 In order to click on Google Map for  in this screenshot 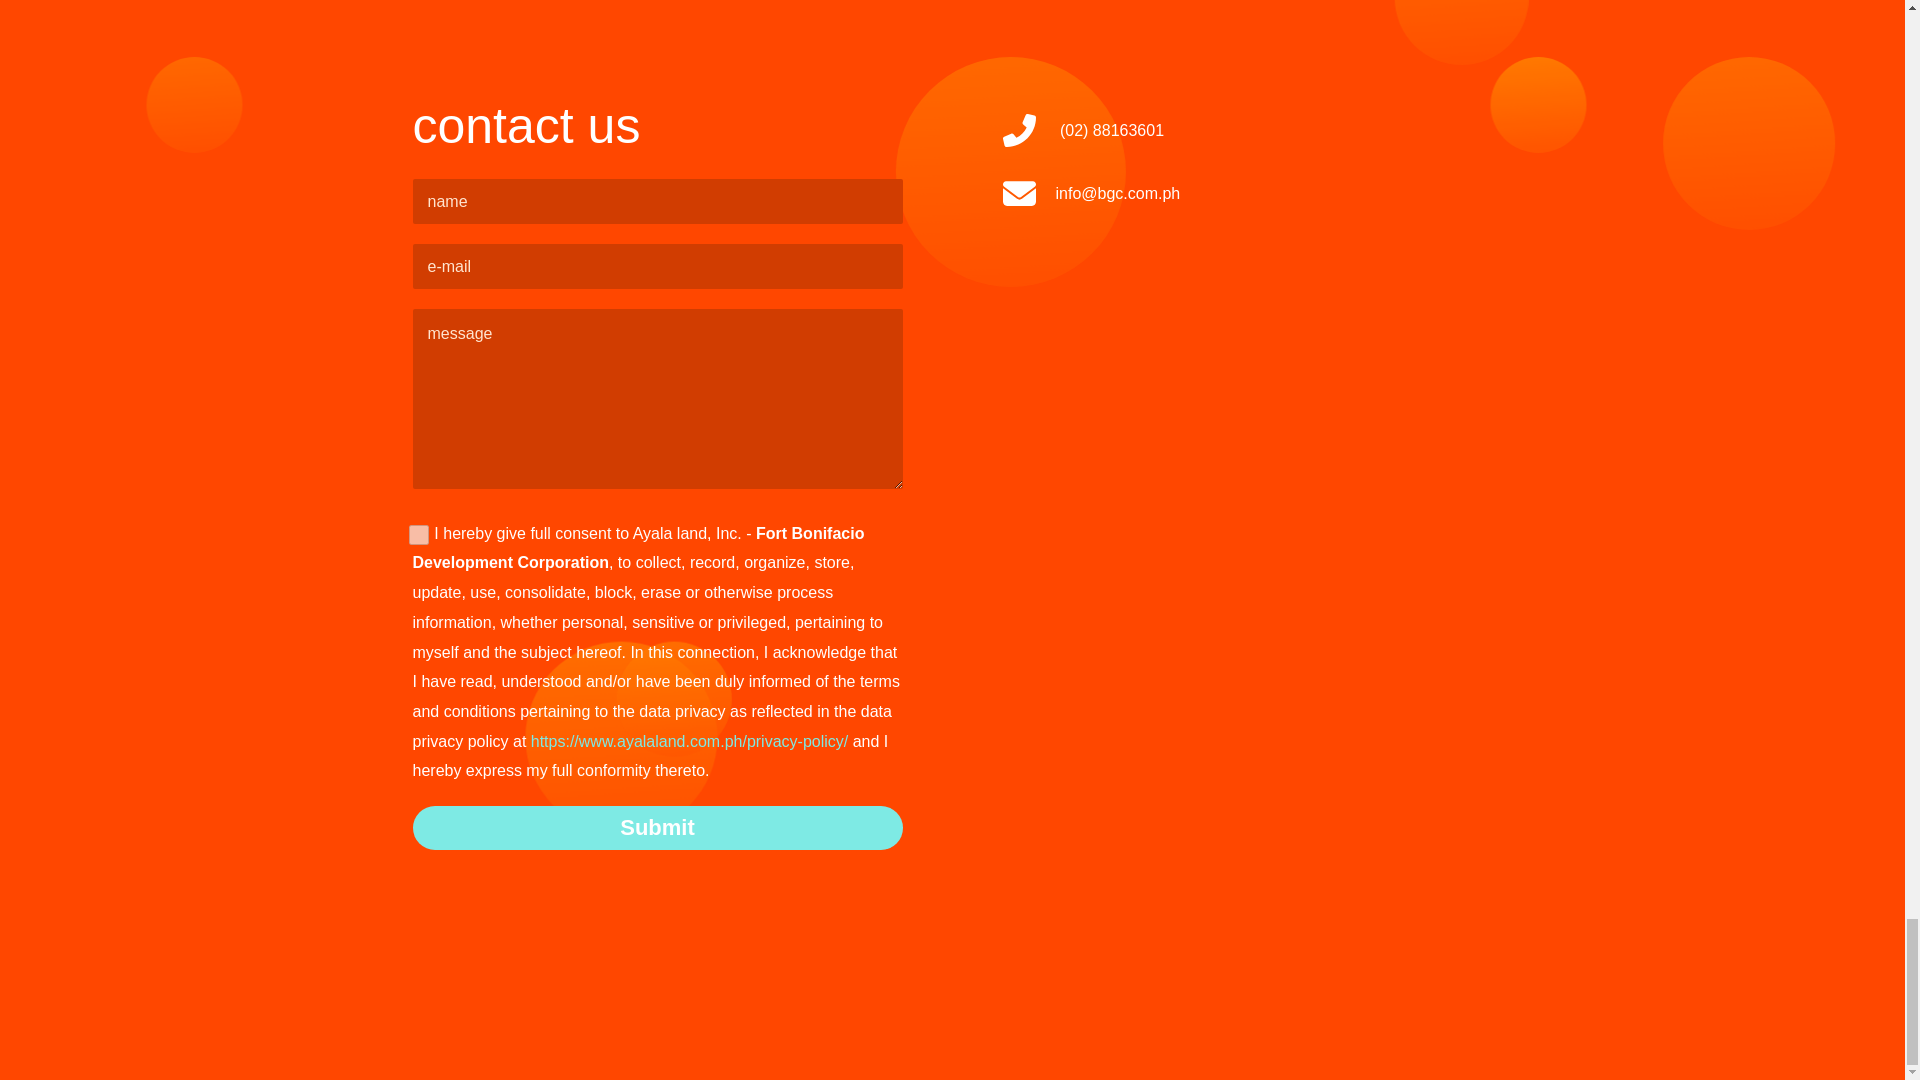, I will do `click(1246, 486)`.